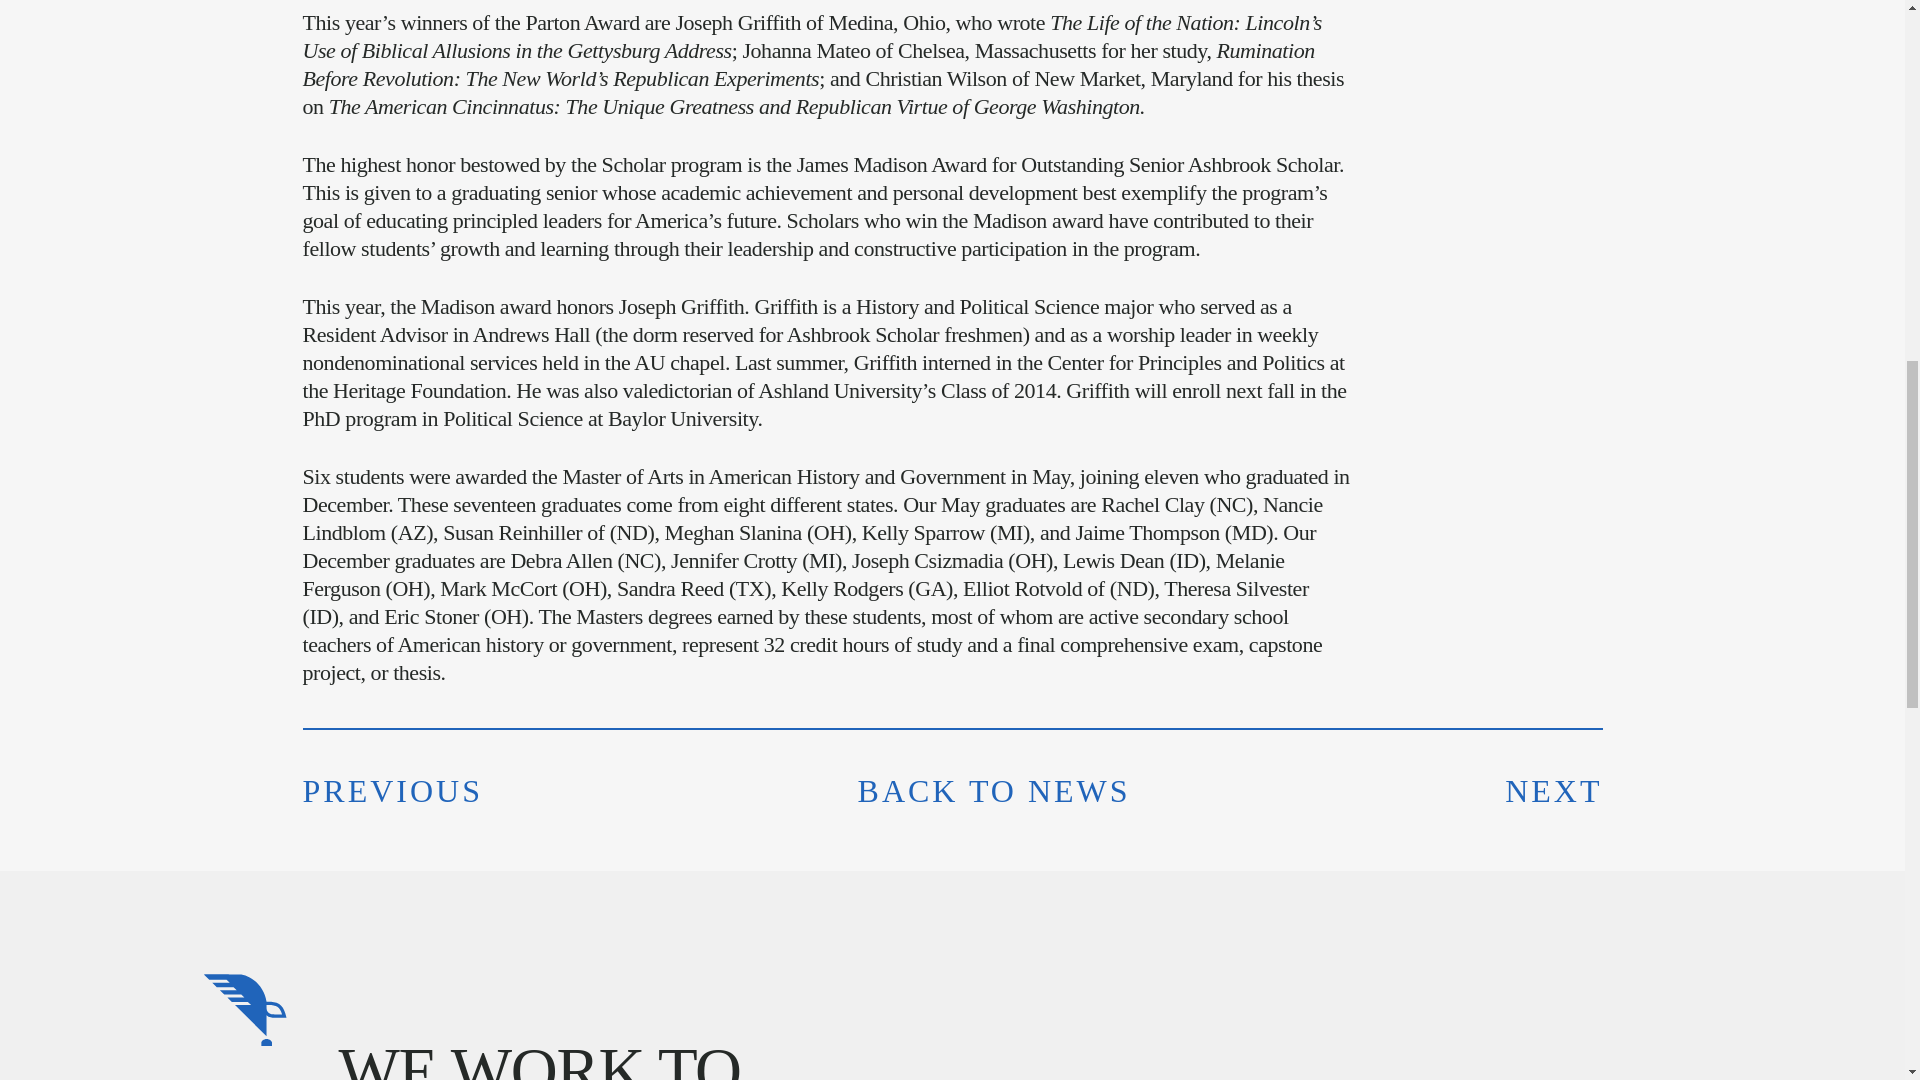  What do you see at coordinates (391, 790) in the screenshot?
I see `PREVIOUS` at bounding box center [391, 790].